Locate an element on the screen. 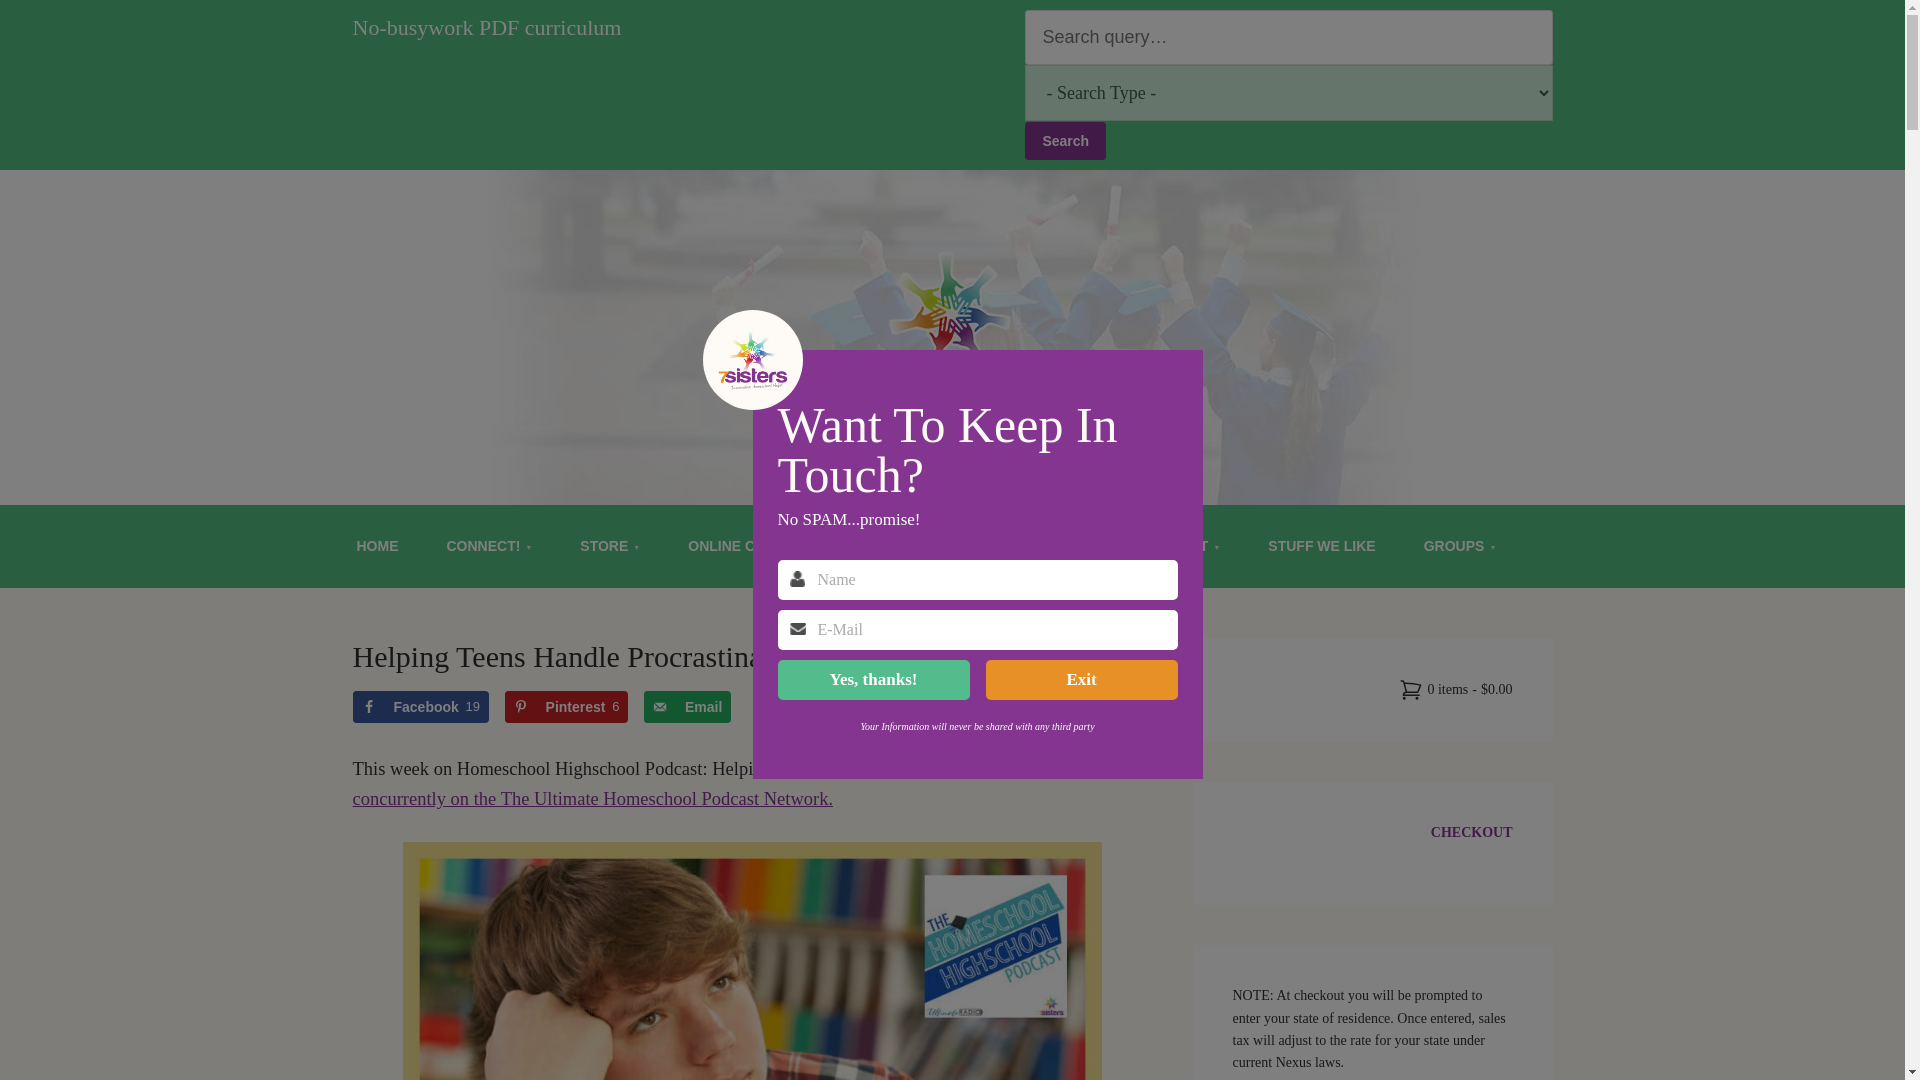 This screenshot has width=1920, height=1080. Yes, thanks! is located at coordinates (873, 679).